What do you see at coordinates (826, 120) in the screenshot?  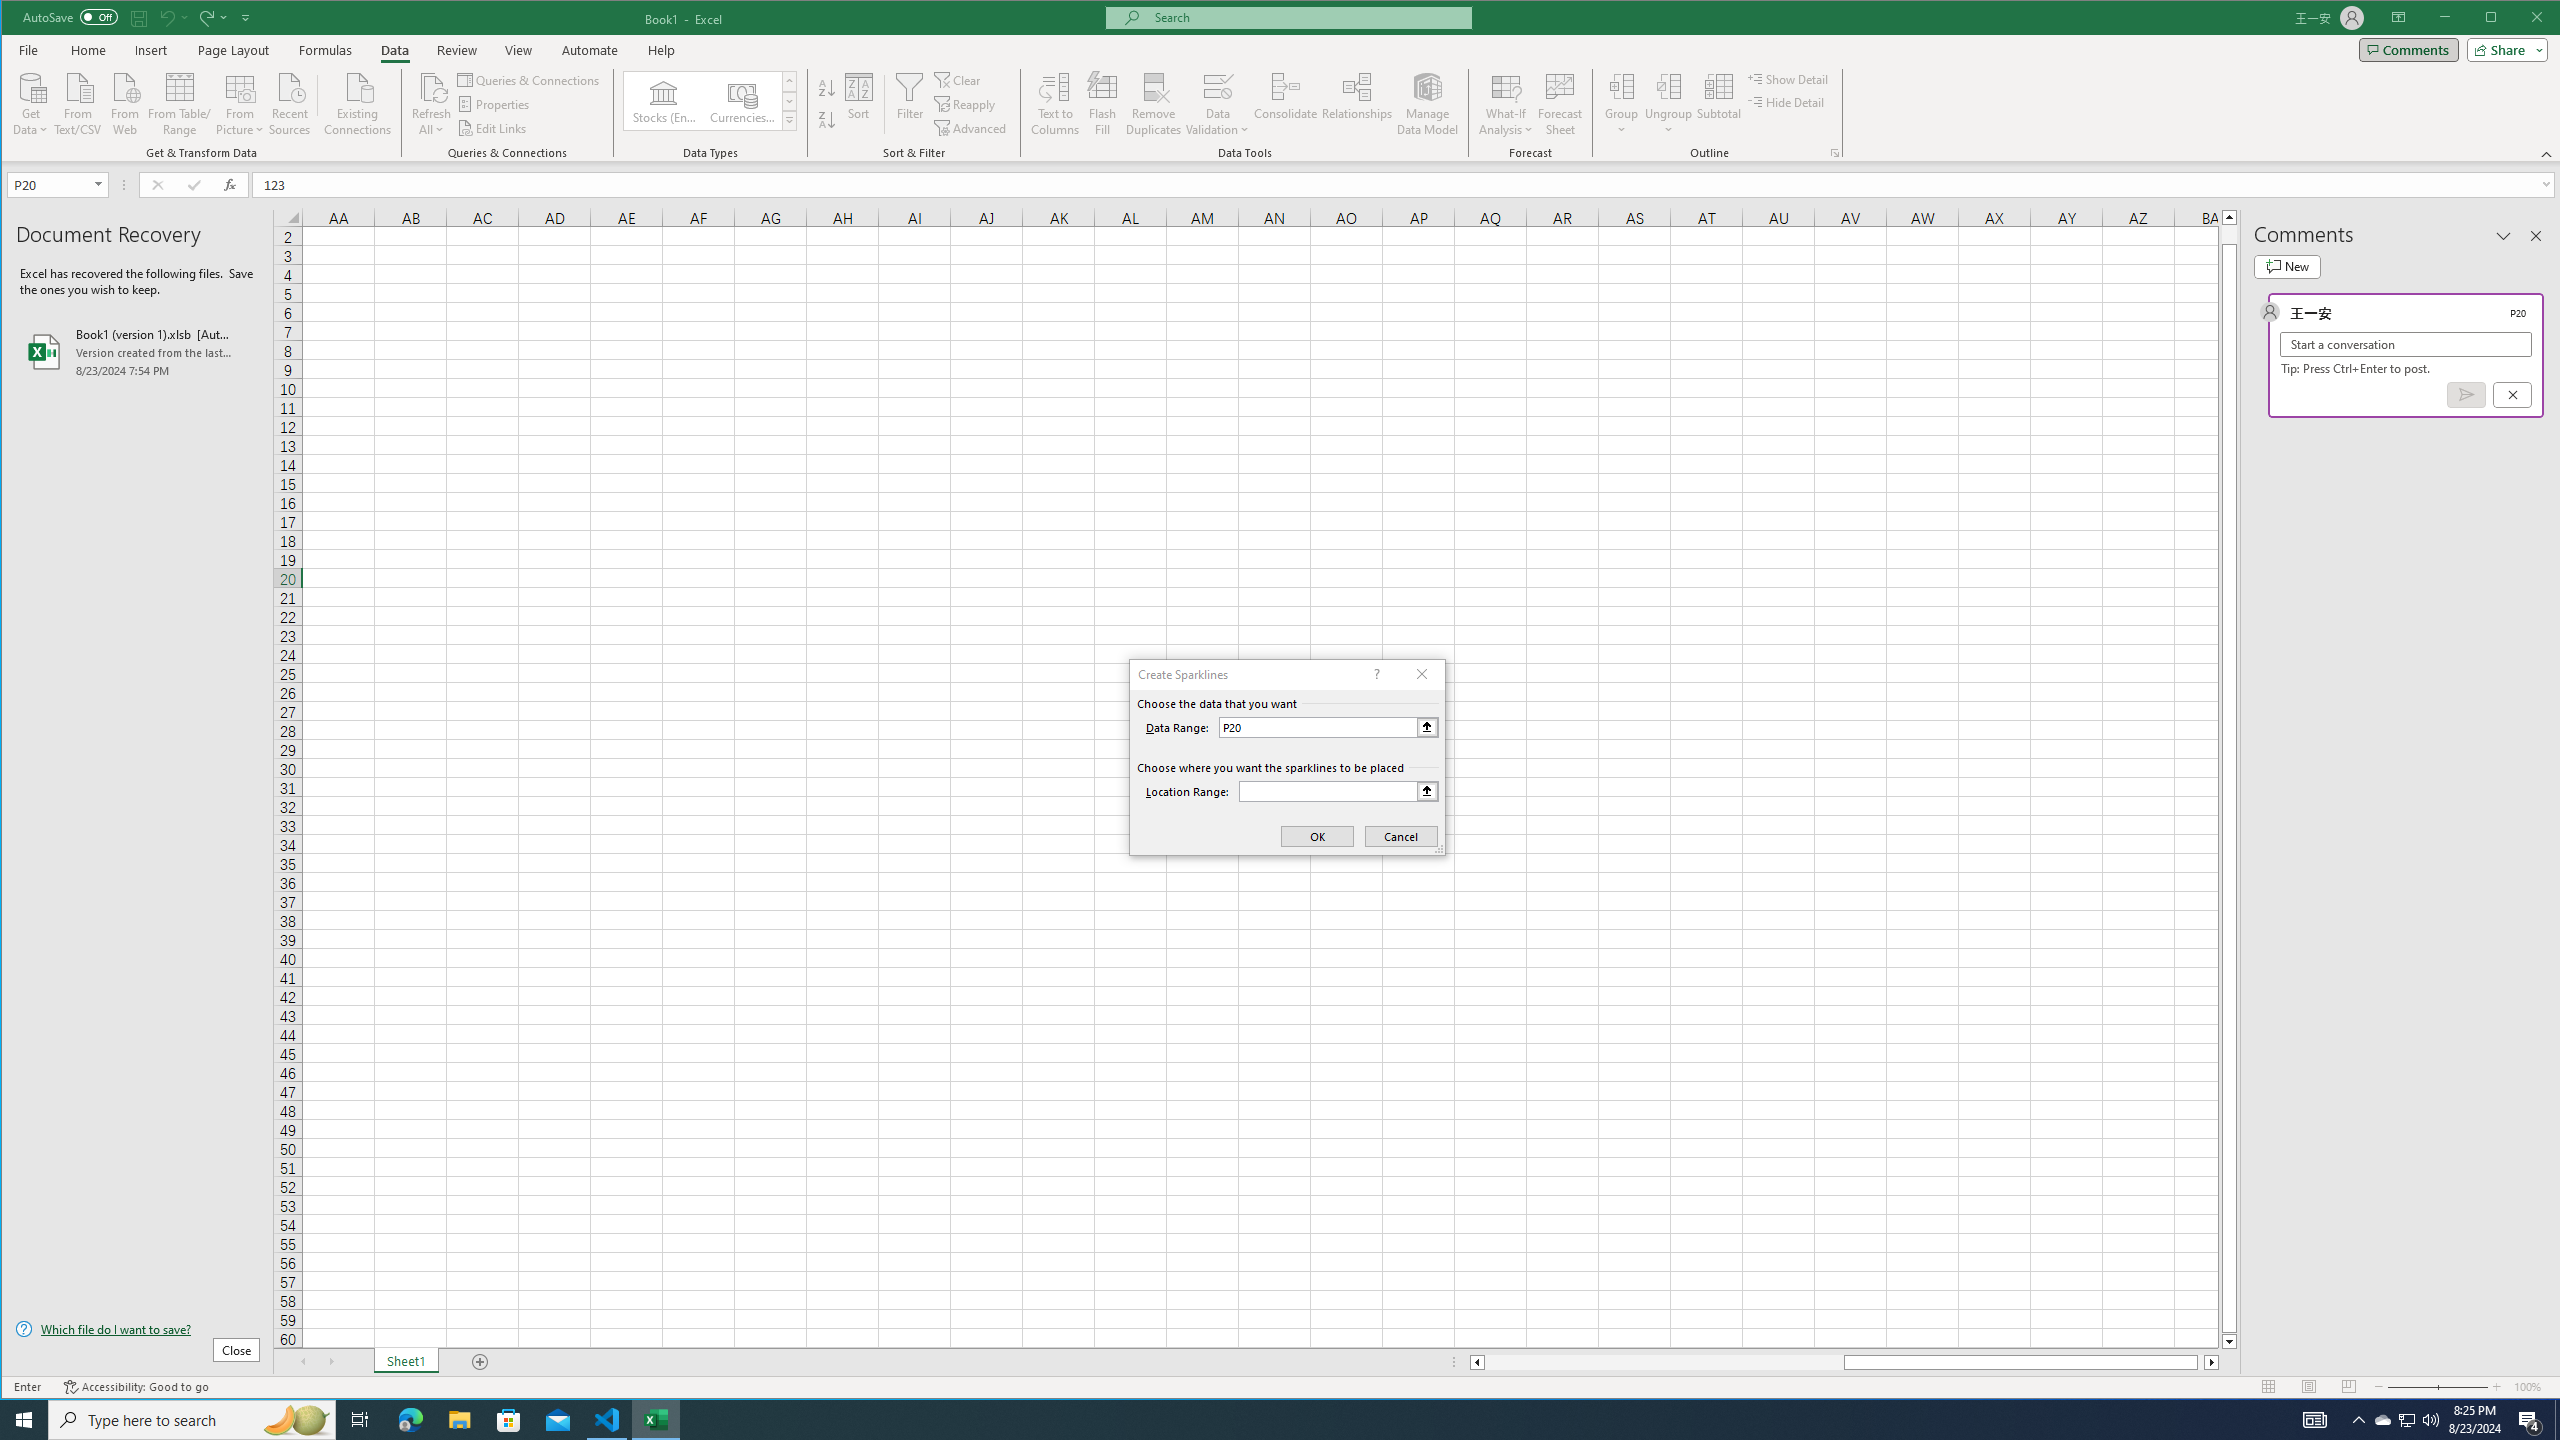 I see `Sort Largest to Smallest` at bounding box center [826, 120].